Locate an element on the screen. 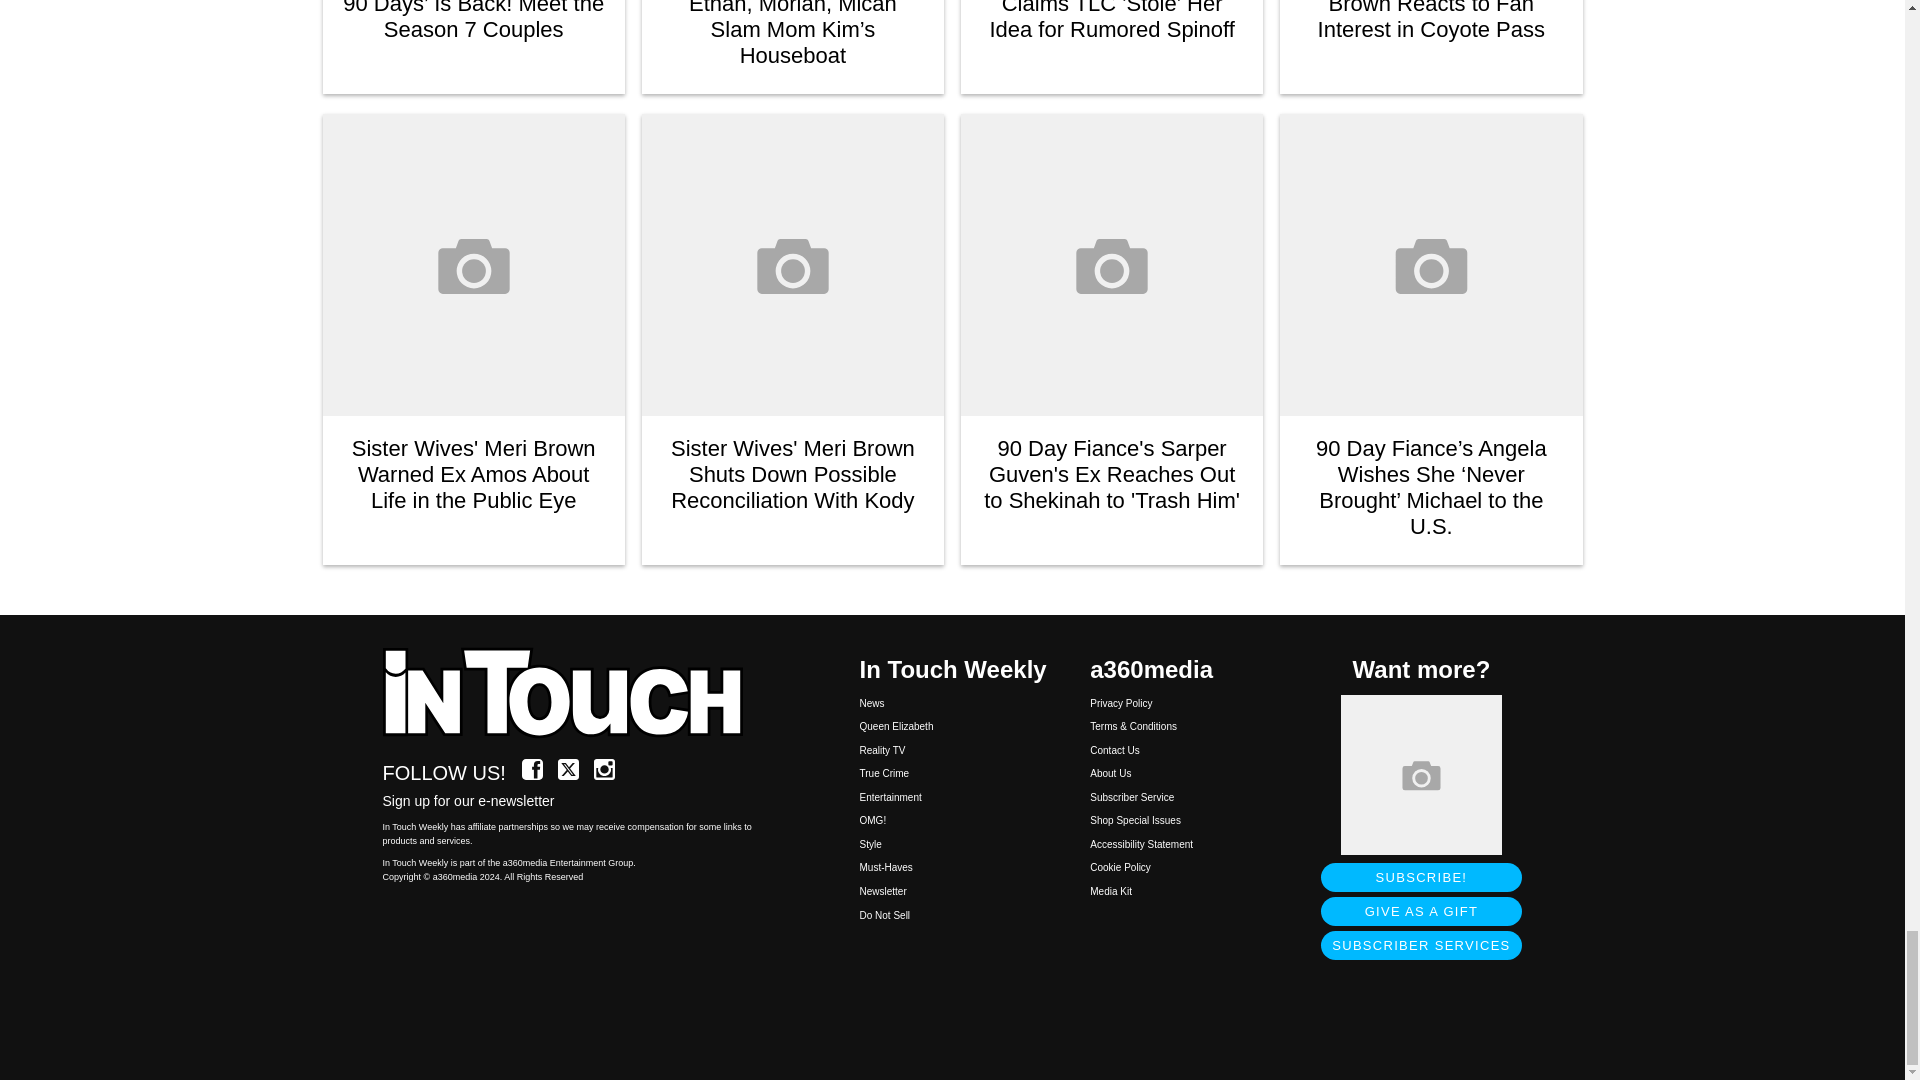 Image resolution: width=1920 pixels, height=1080 pixels. Home is located at coordinates (574, 694).